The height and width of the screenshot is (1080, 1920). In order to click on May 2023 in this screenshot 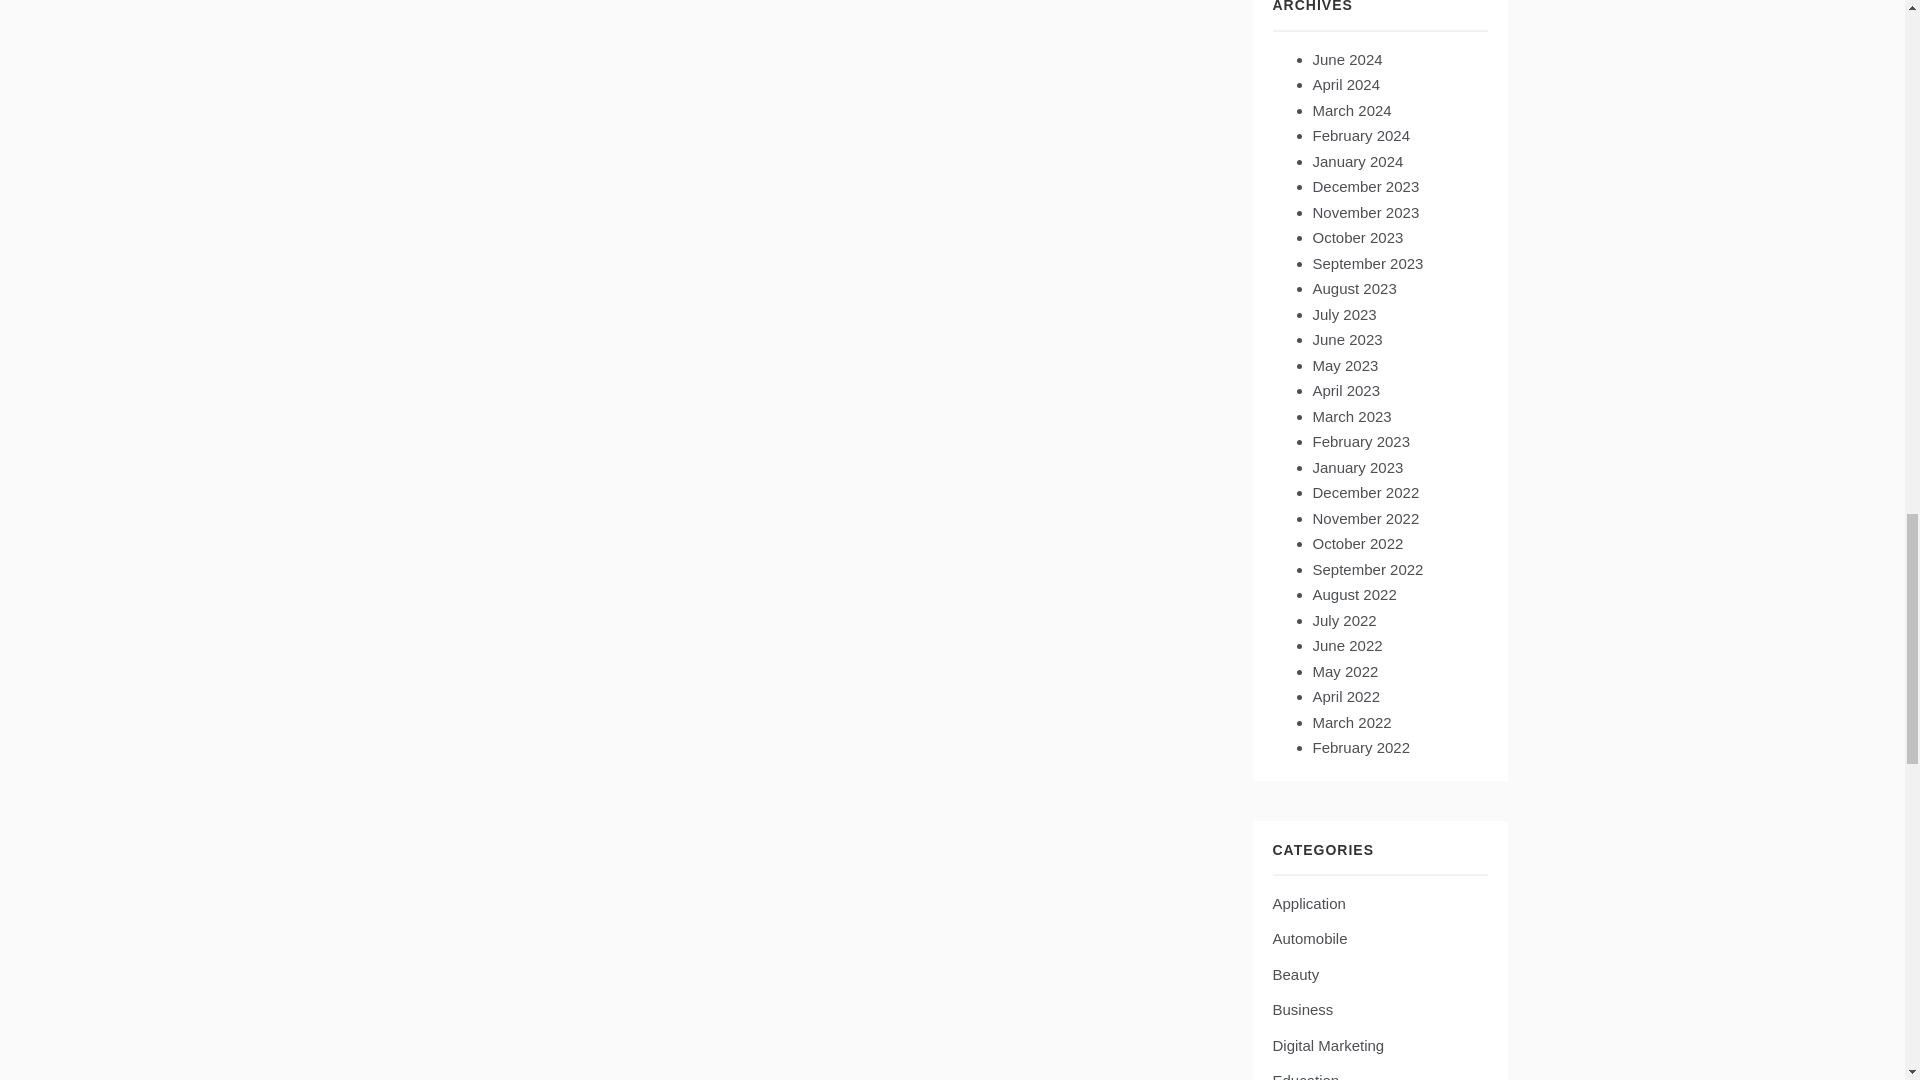, I will do `click(1344, 365)`.